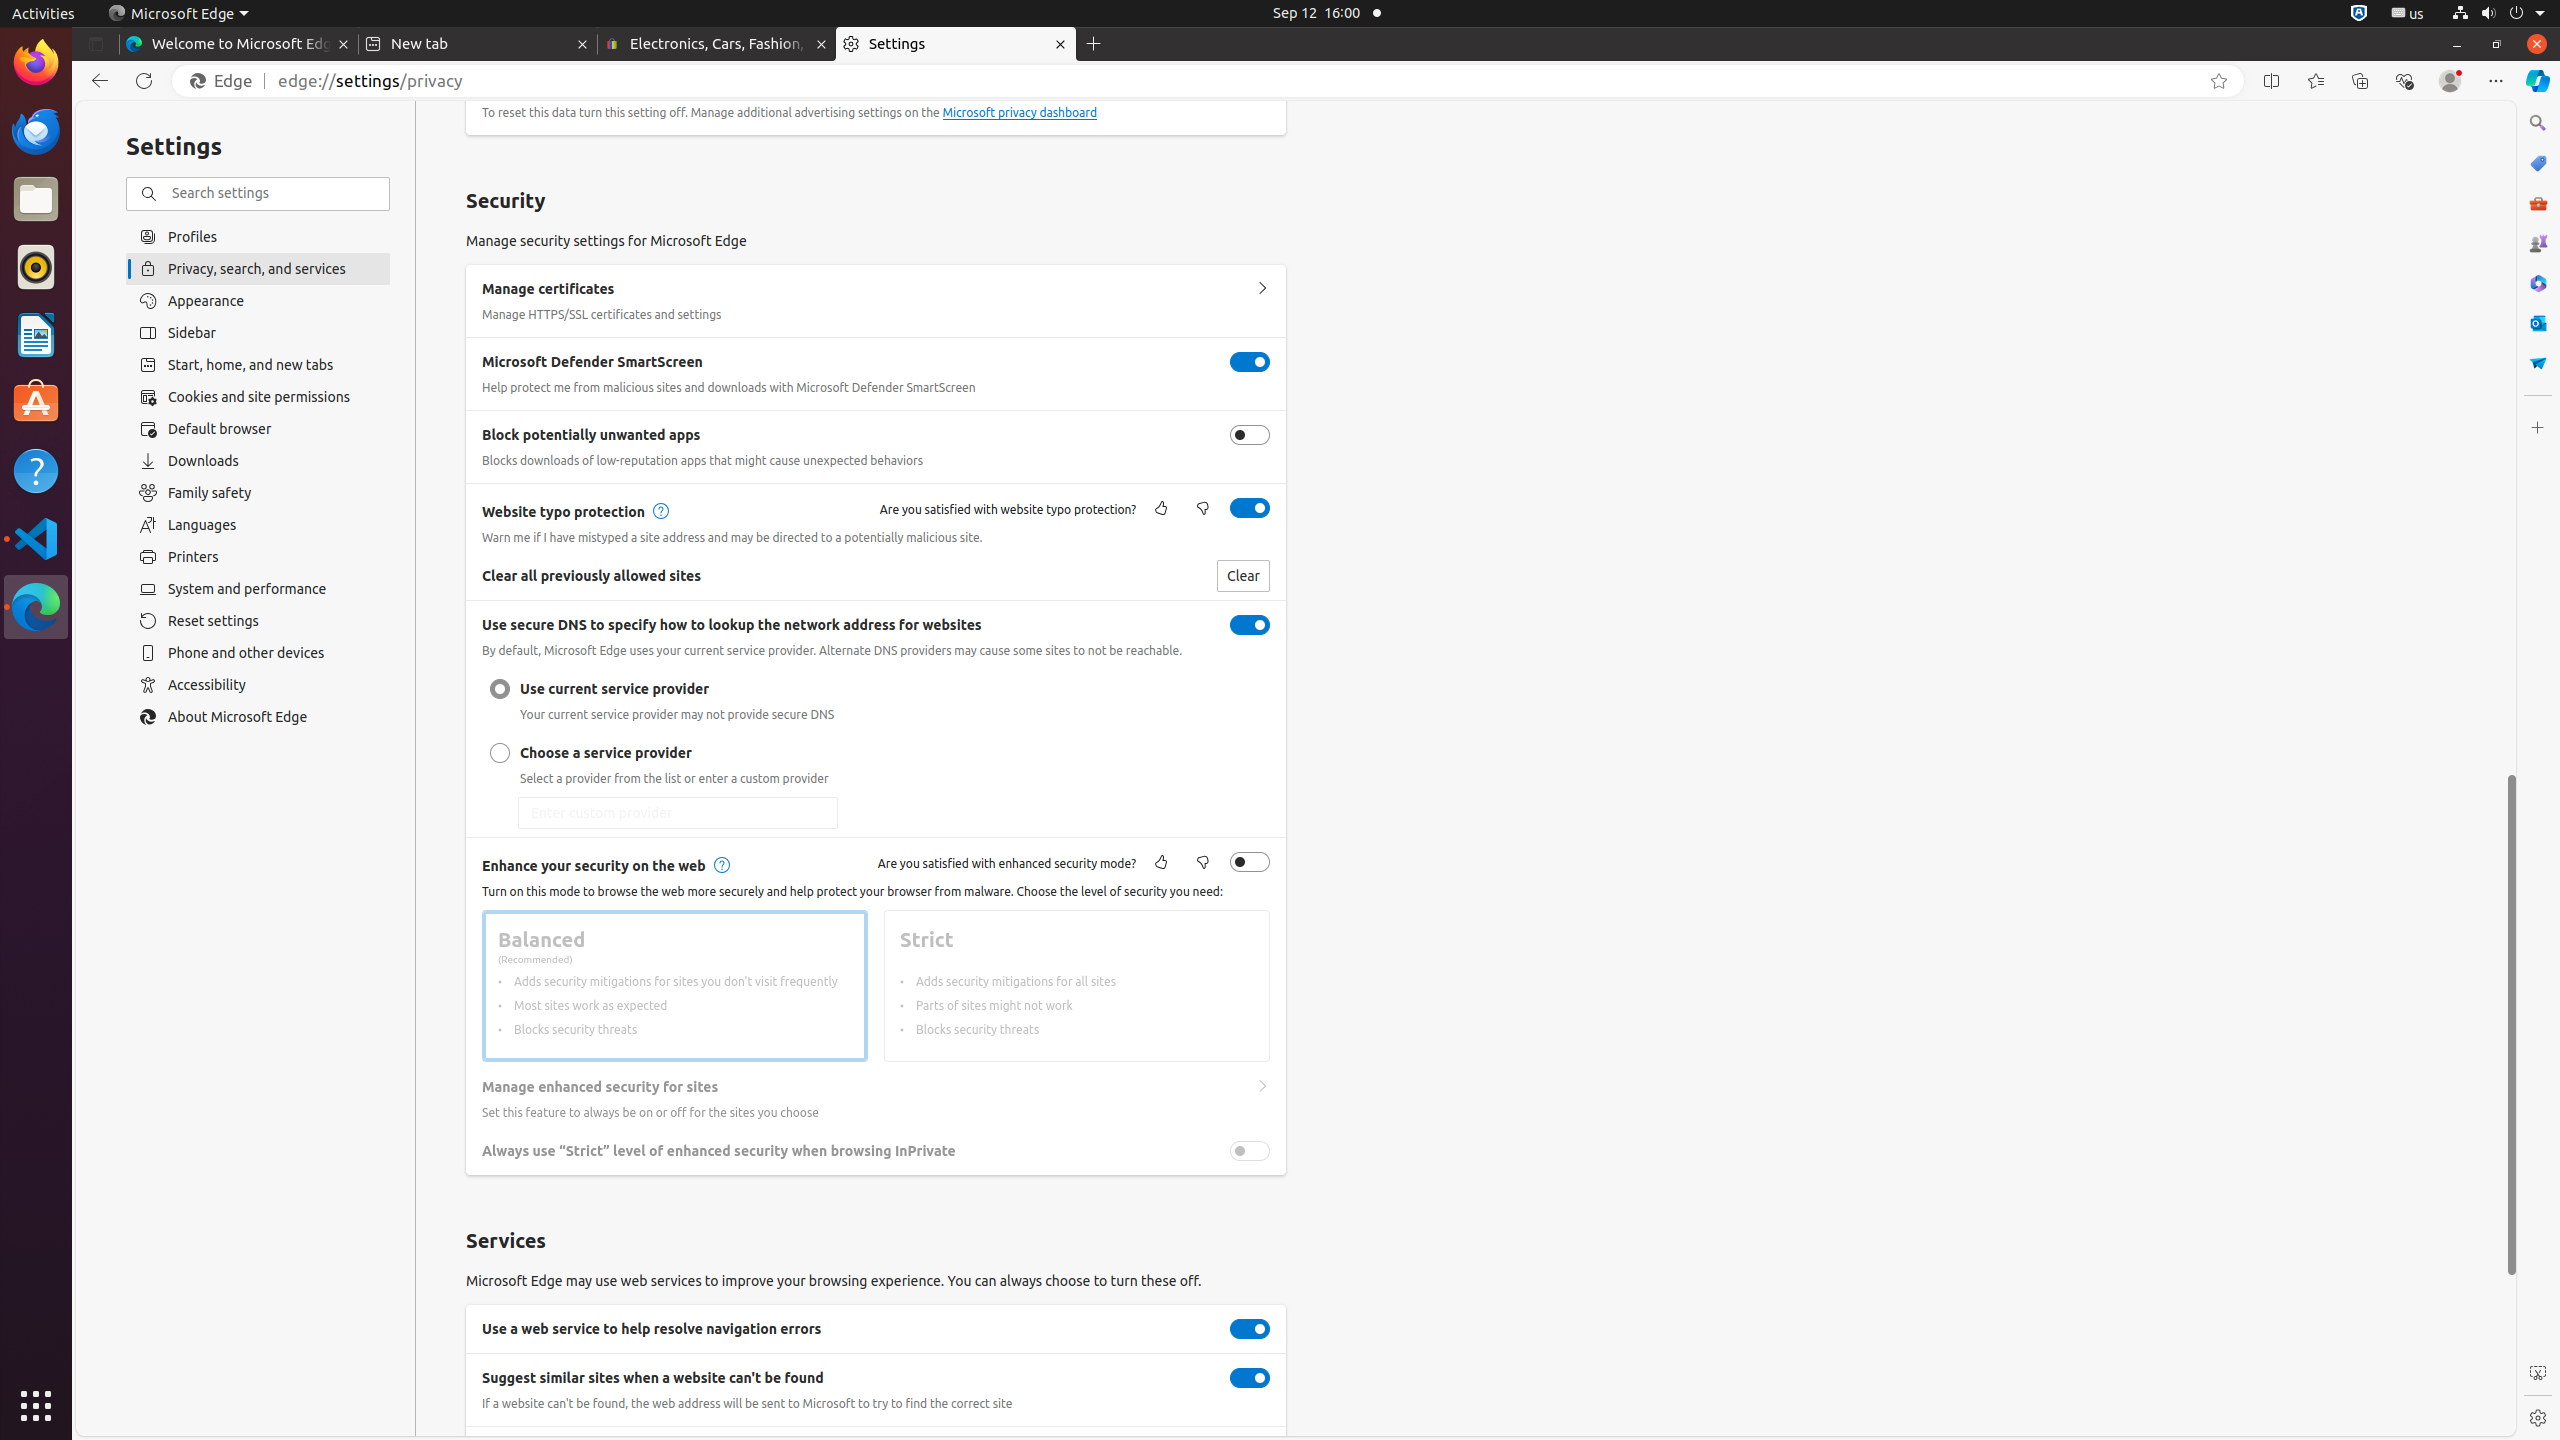 Image resolution: width=2560 pixels, height=1440 pixels. Describe the element at coordinates (1262, 289) in the screenshot. I see `Manage certificates` at that location.